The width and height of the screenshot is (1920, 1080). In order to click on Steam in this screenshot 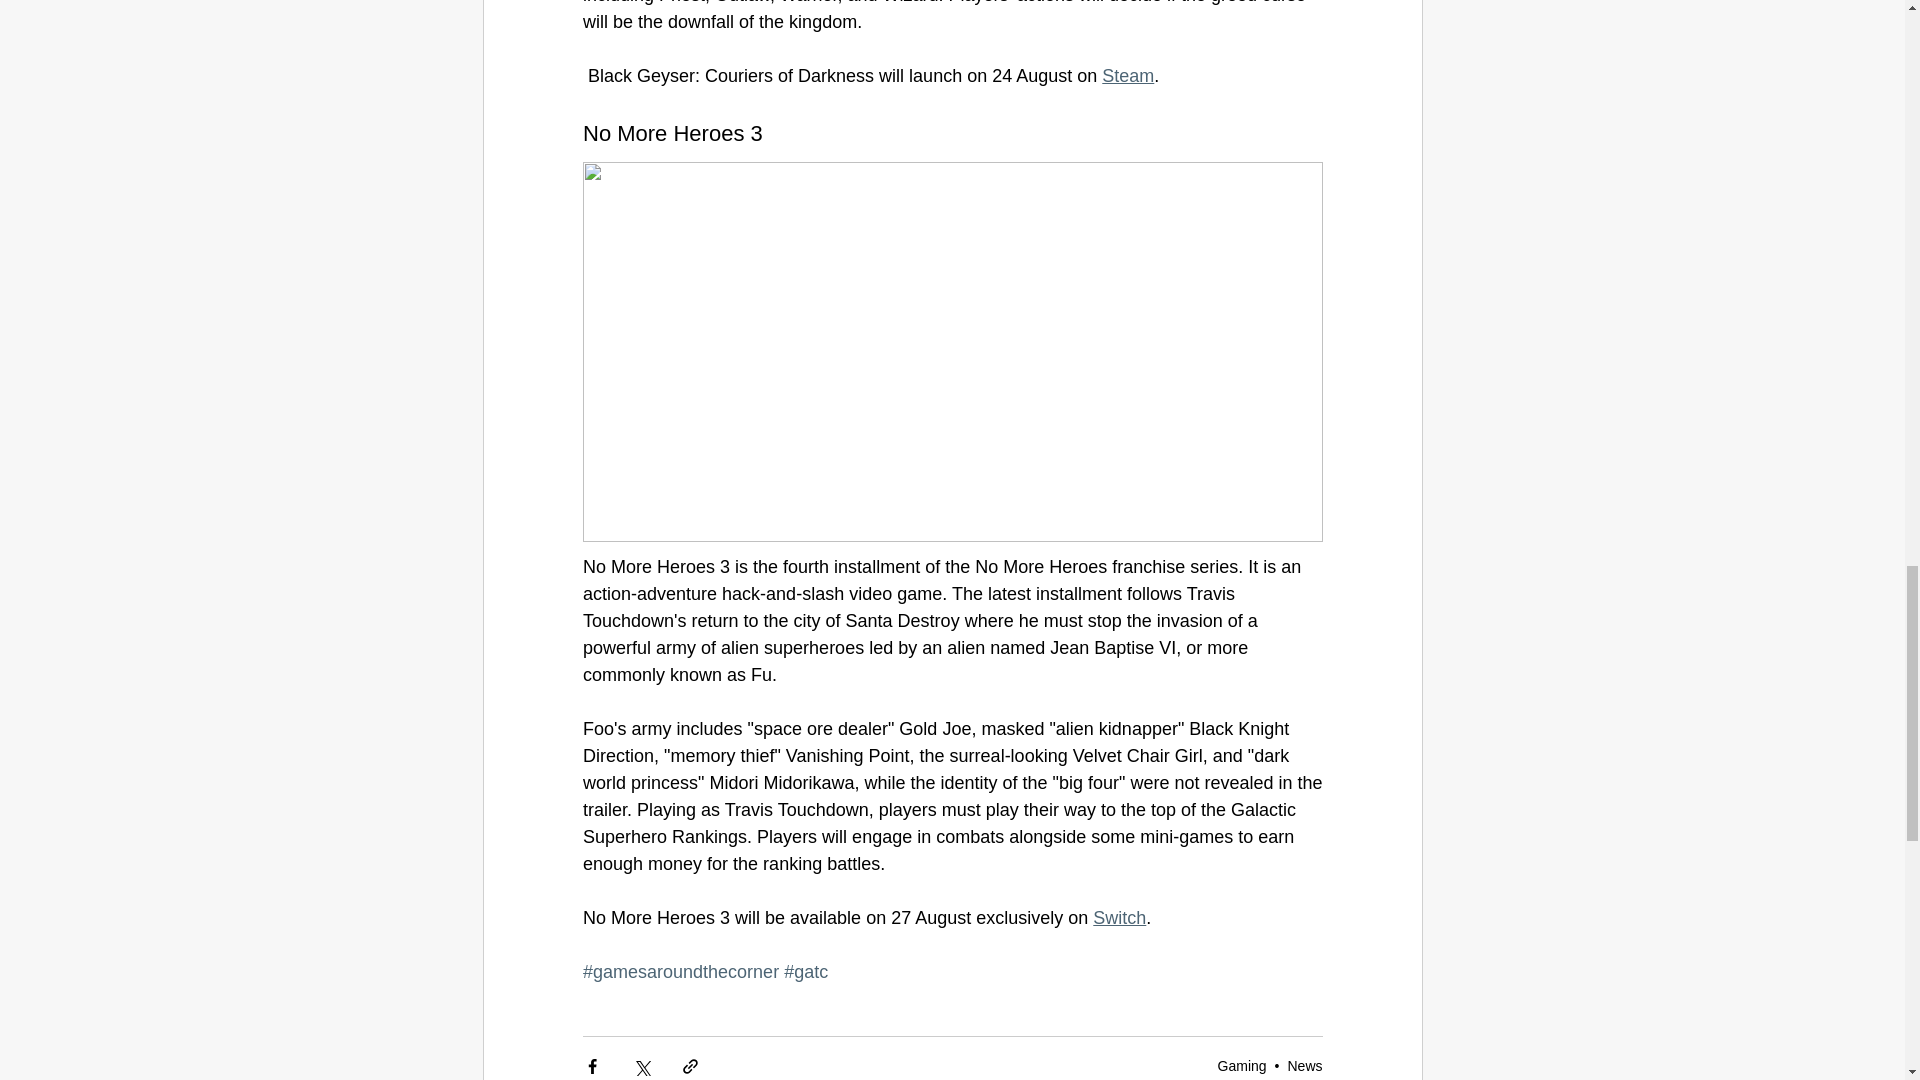, I will do `click(1128, 76)`.